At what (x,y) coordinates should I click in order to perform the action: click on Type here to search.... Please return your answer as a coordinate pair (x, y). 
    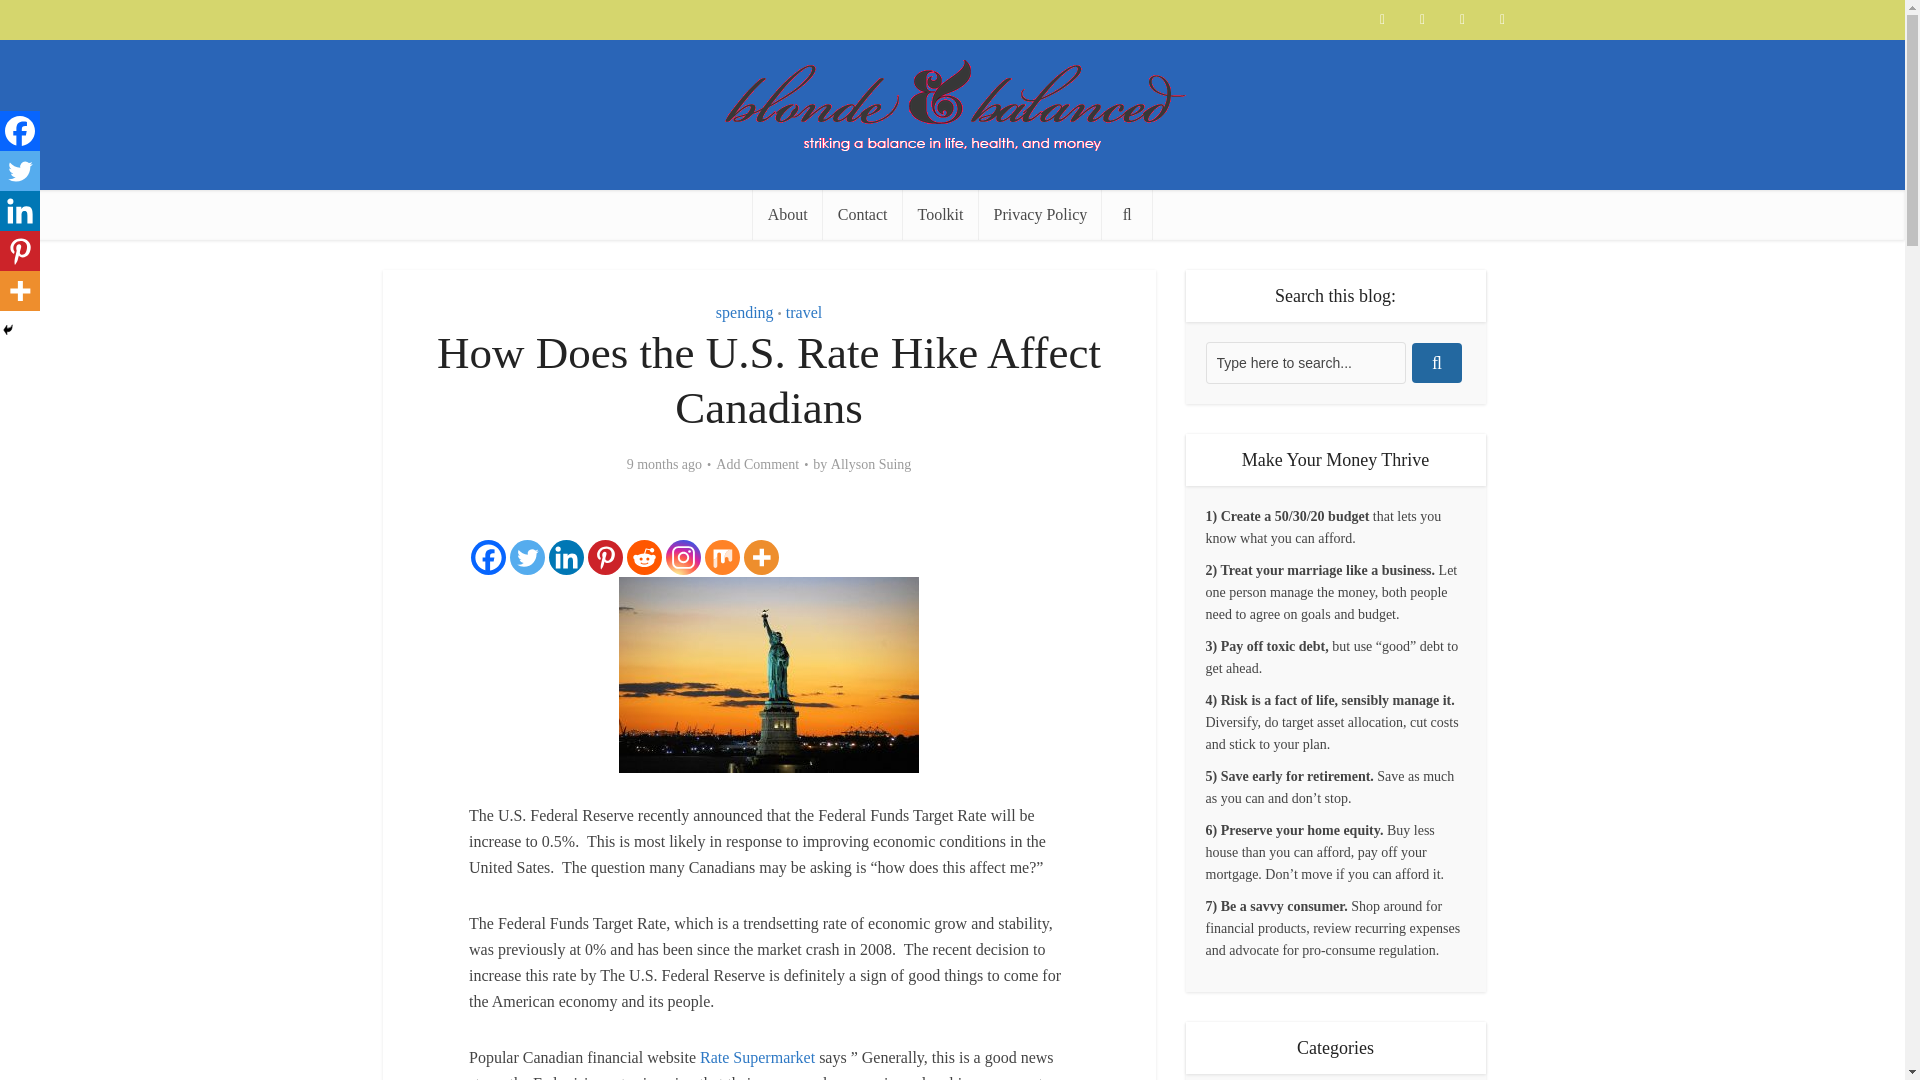
    Looking at the image, I should click on (1305, 363).